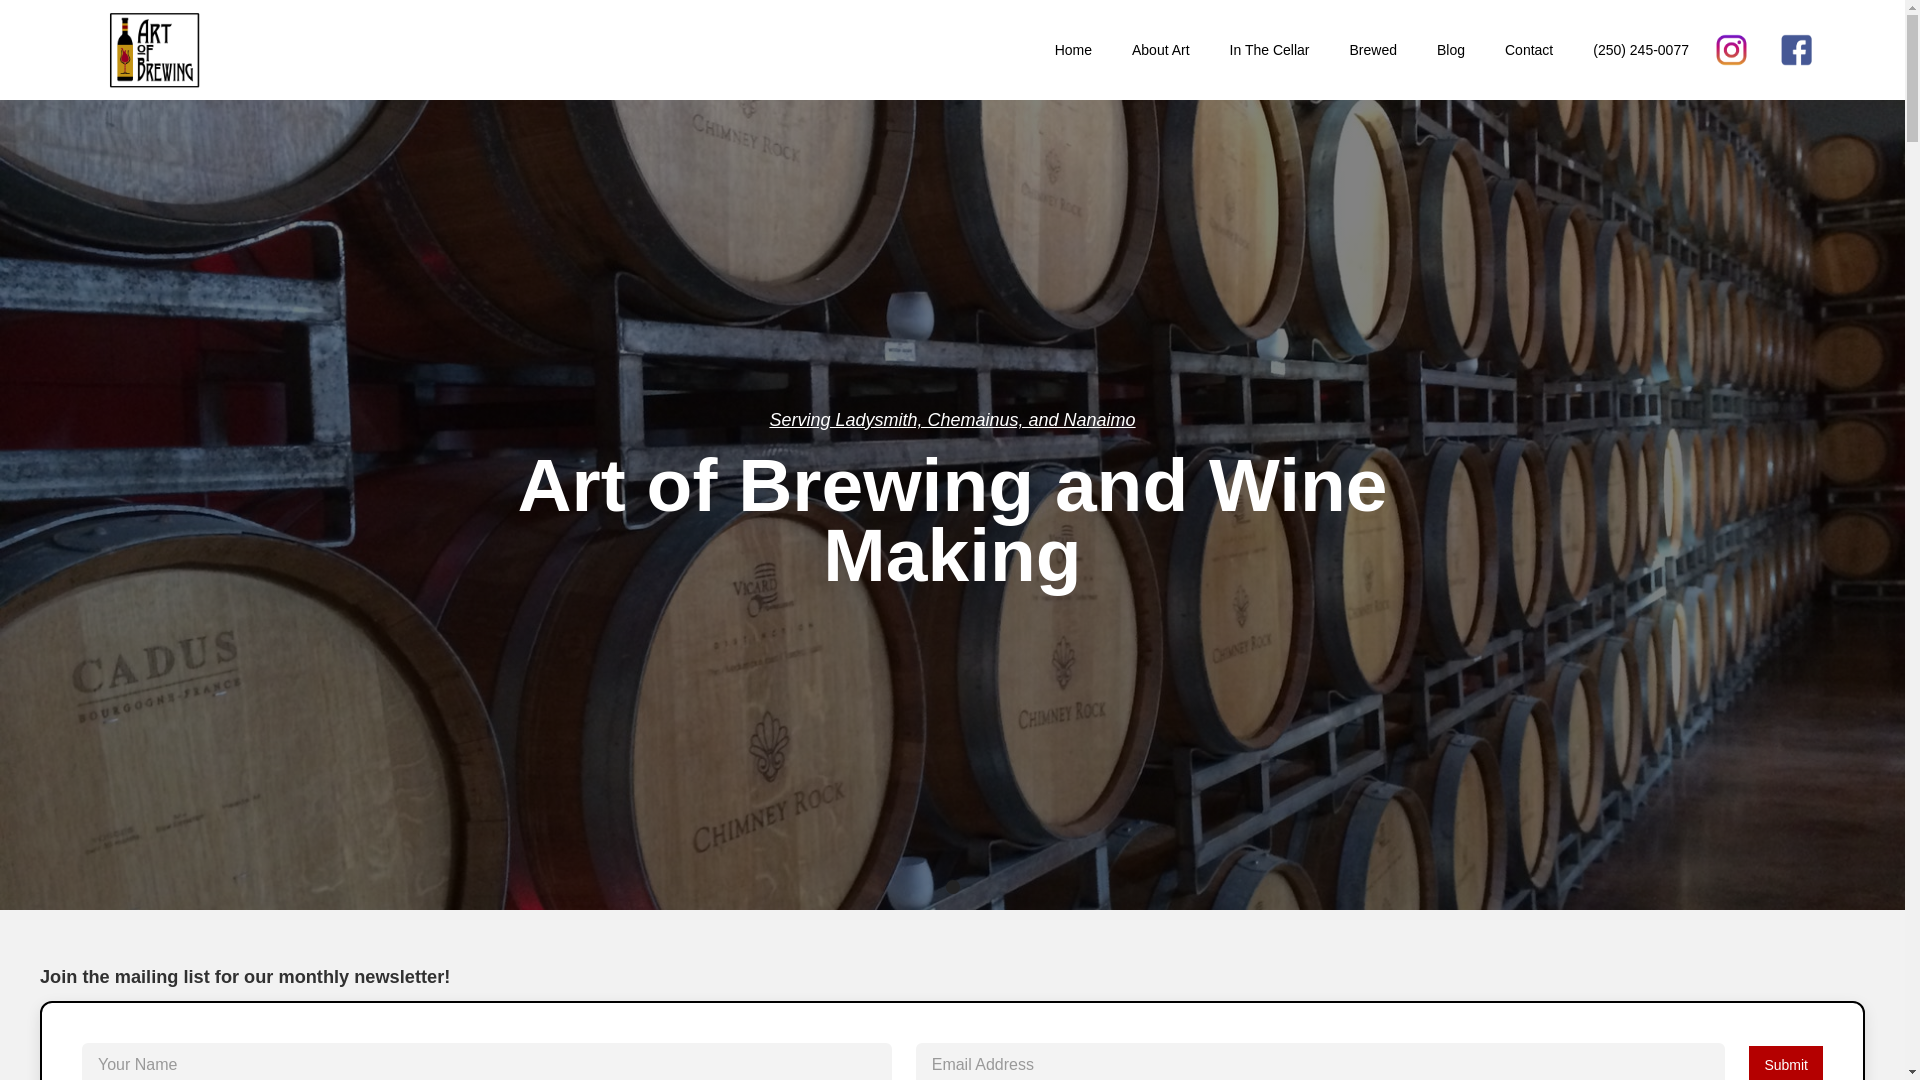  I want to click on About Art, so click(1161, 50).